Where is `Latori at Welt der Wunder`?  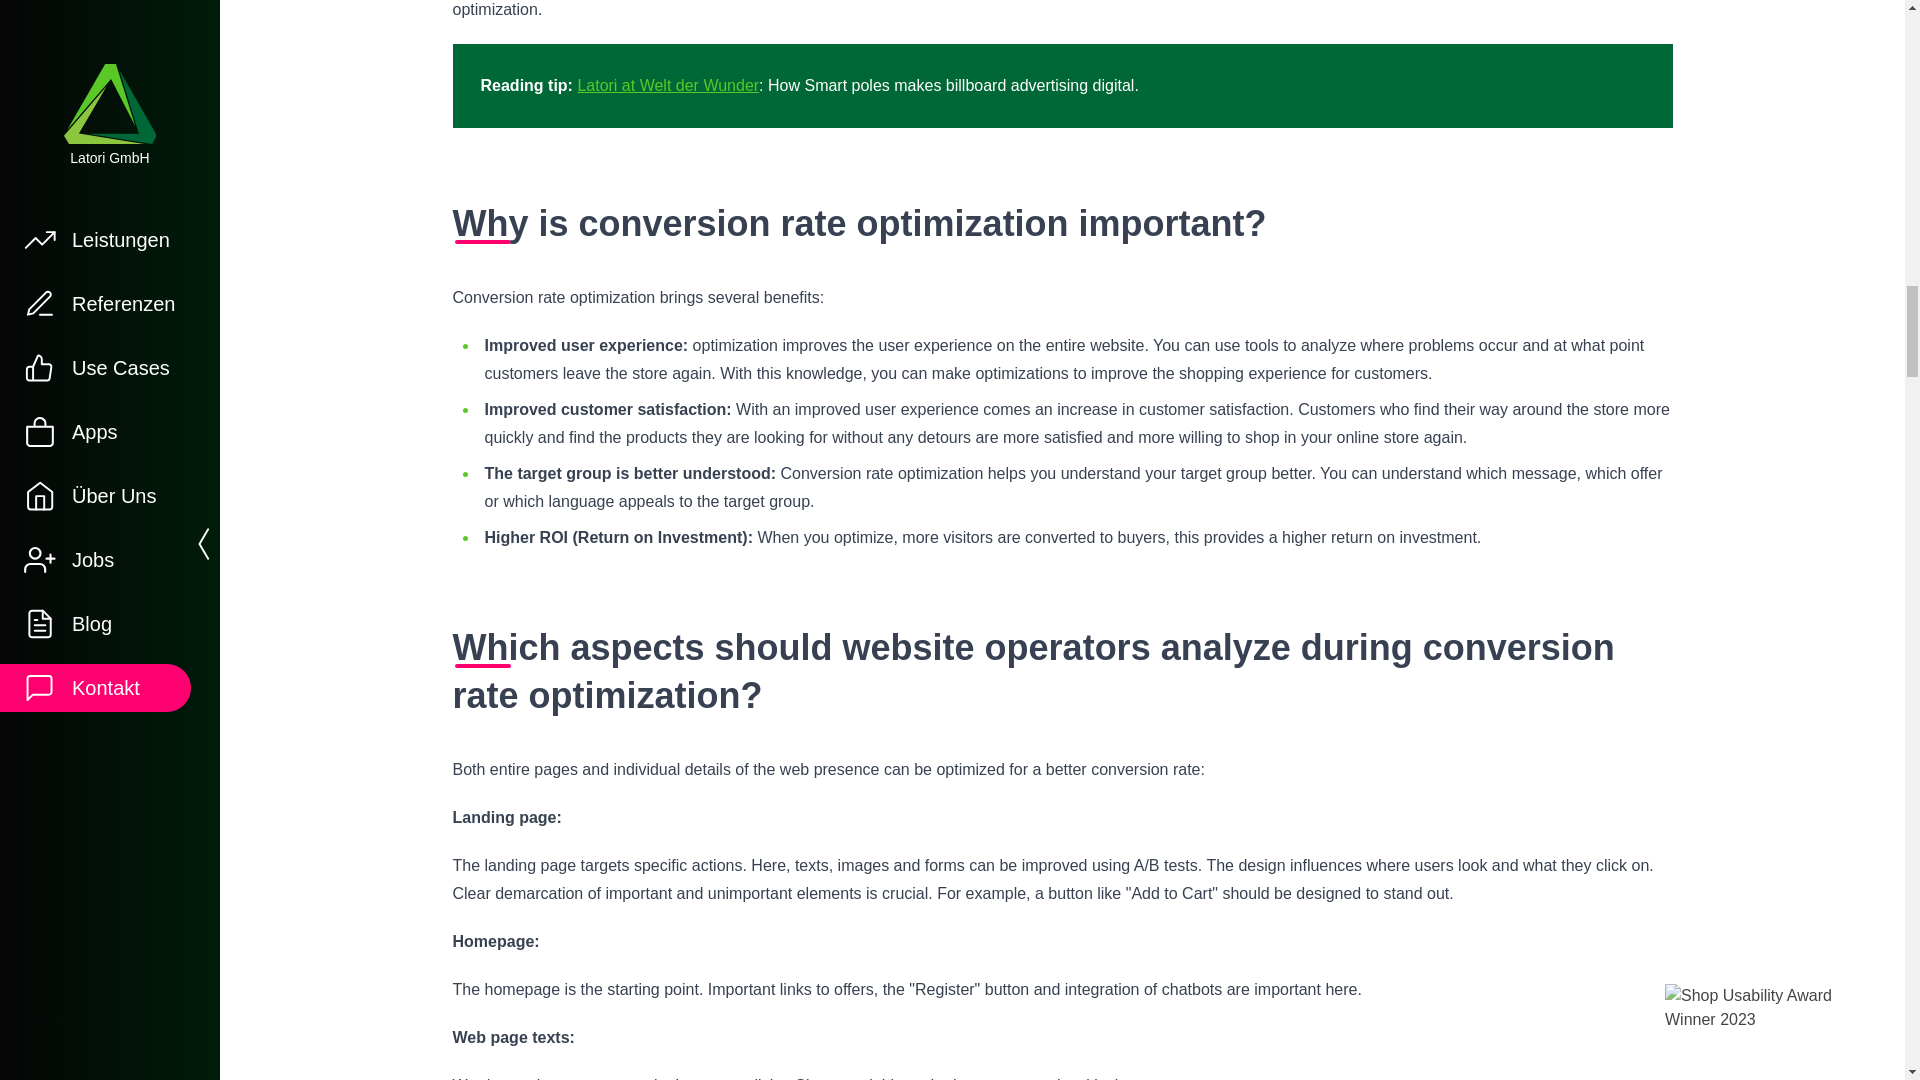
Latori at Welt der Wunder is located at coordinates (668, 84).